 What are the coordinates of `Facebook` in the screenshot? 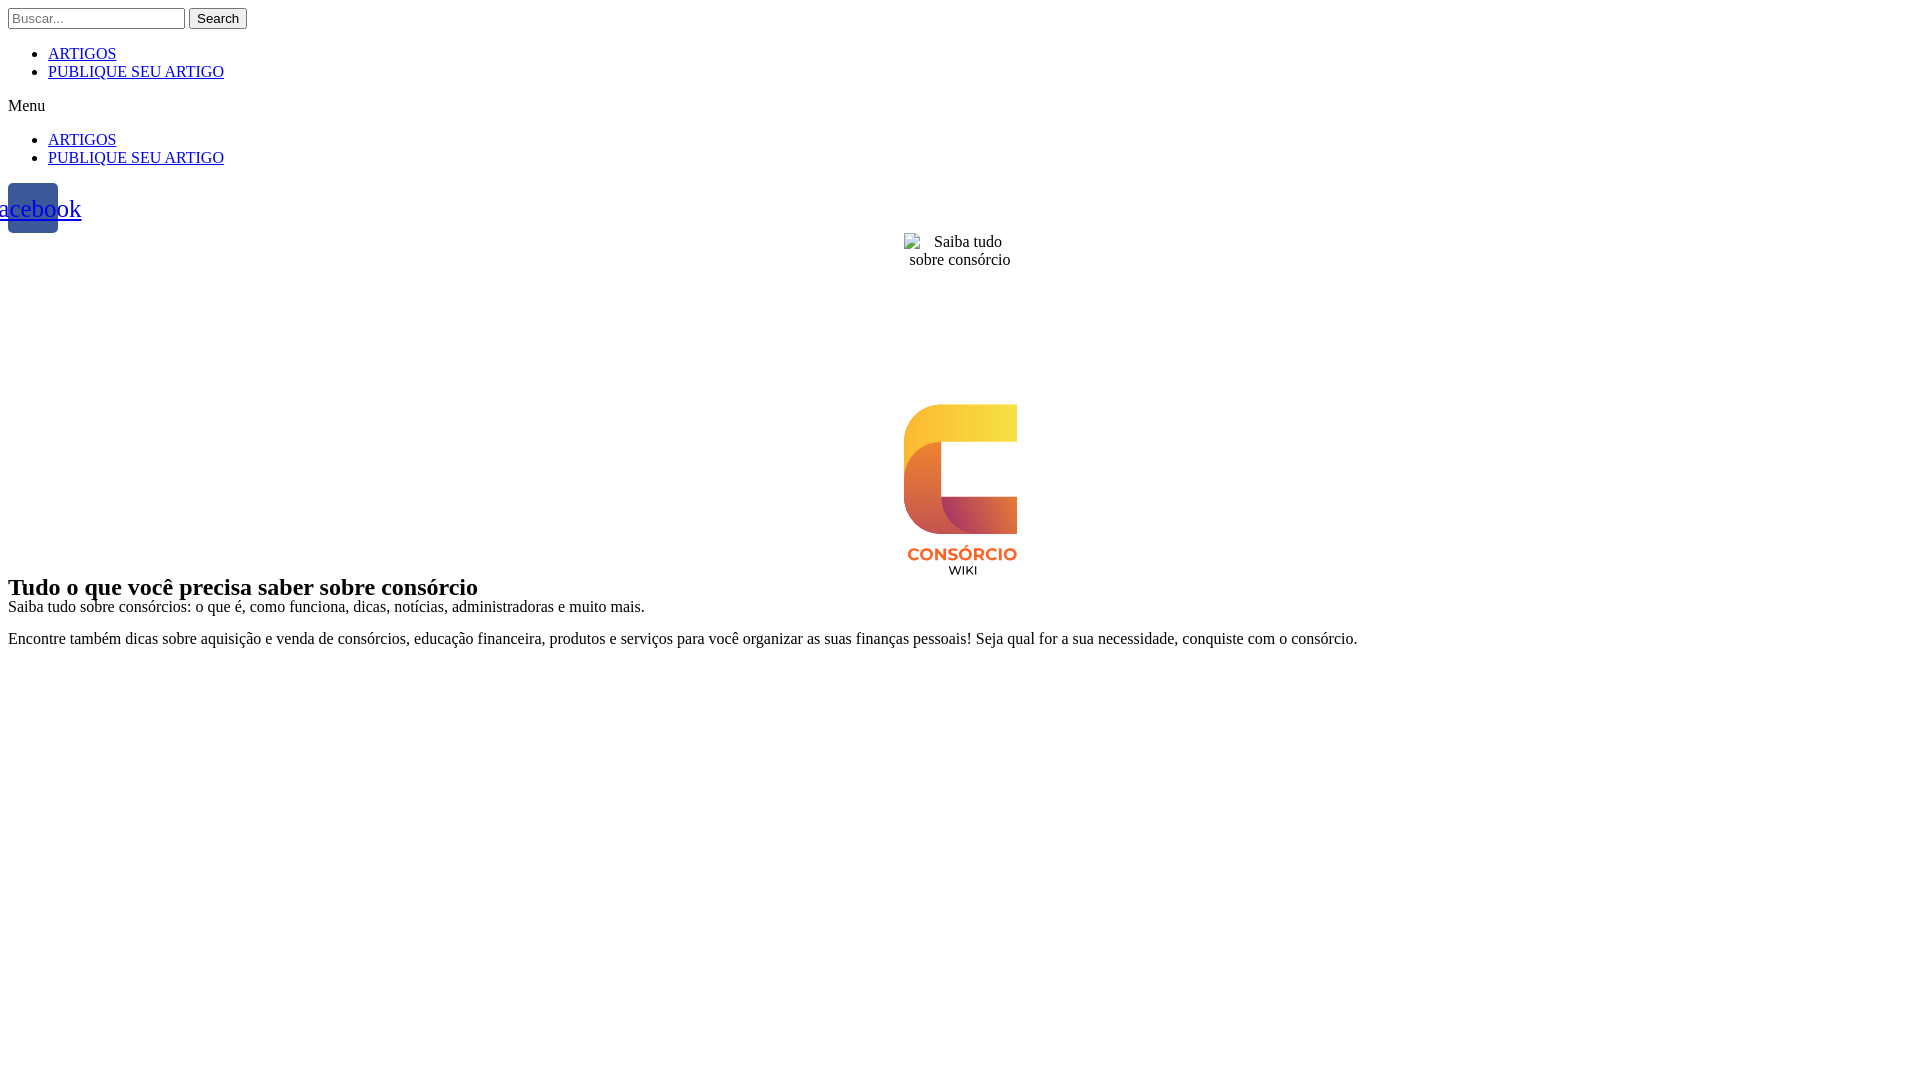 It's located at (33, 208).